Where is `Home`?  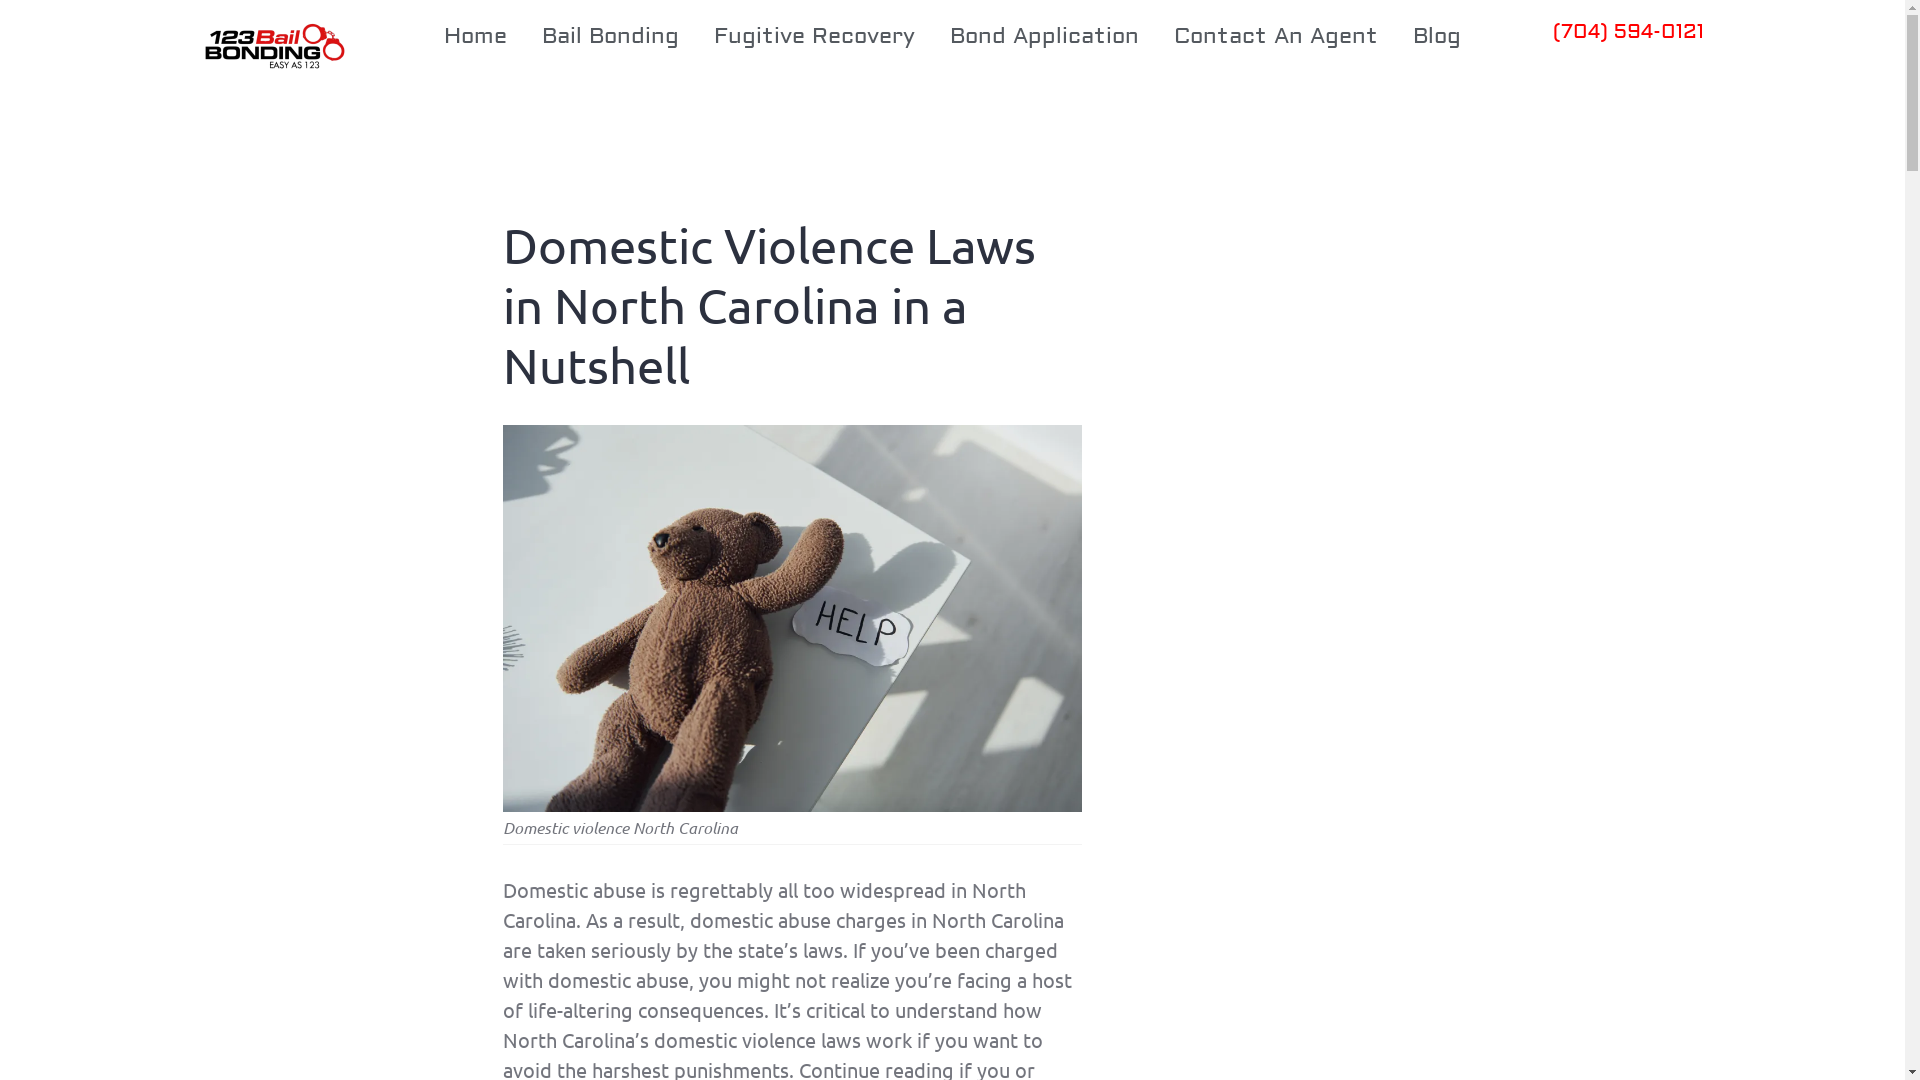
Home is located at coordinates (476, 36).